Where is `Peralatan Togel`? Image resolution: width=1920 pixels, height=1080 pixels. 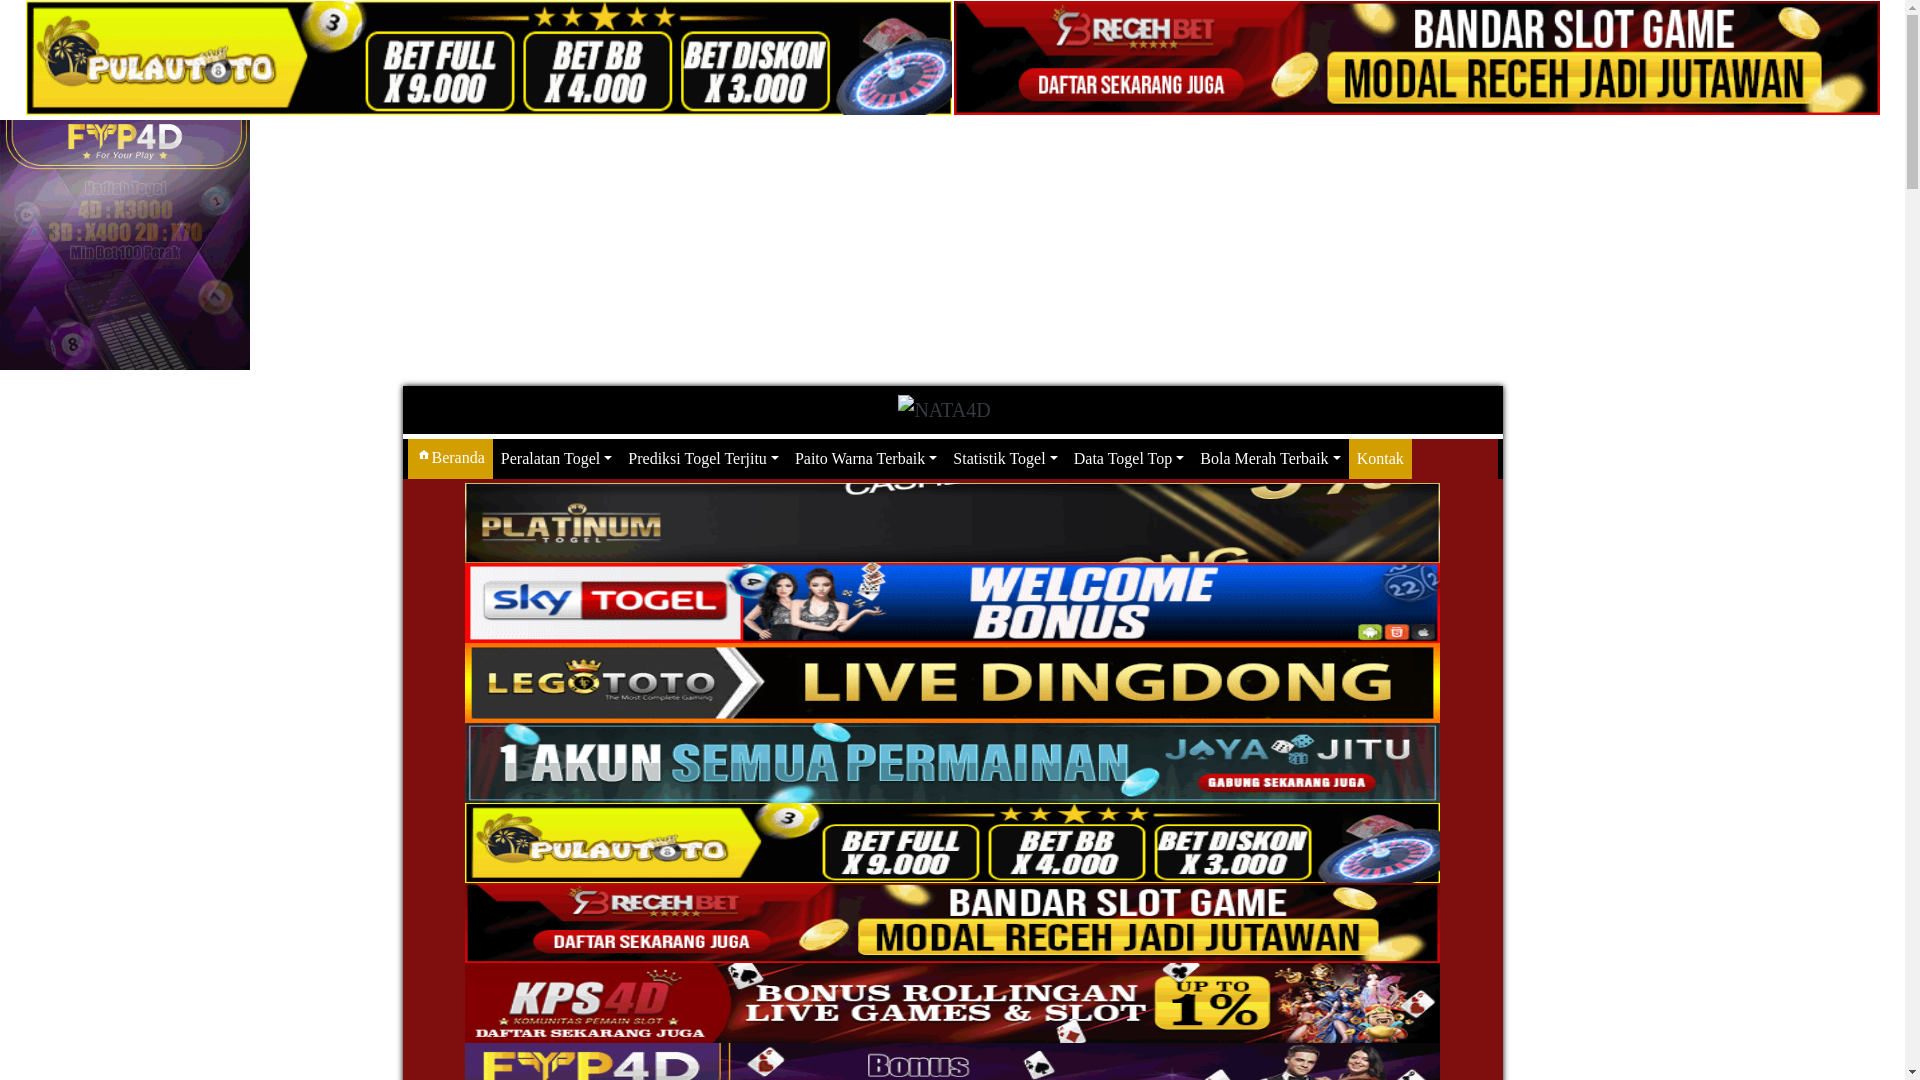 Peralatan Togel is located at coordinates (557, 459).